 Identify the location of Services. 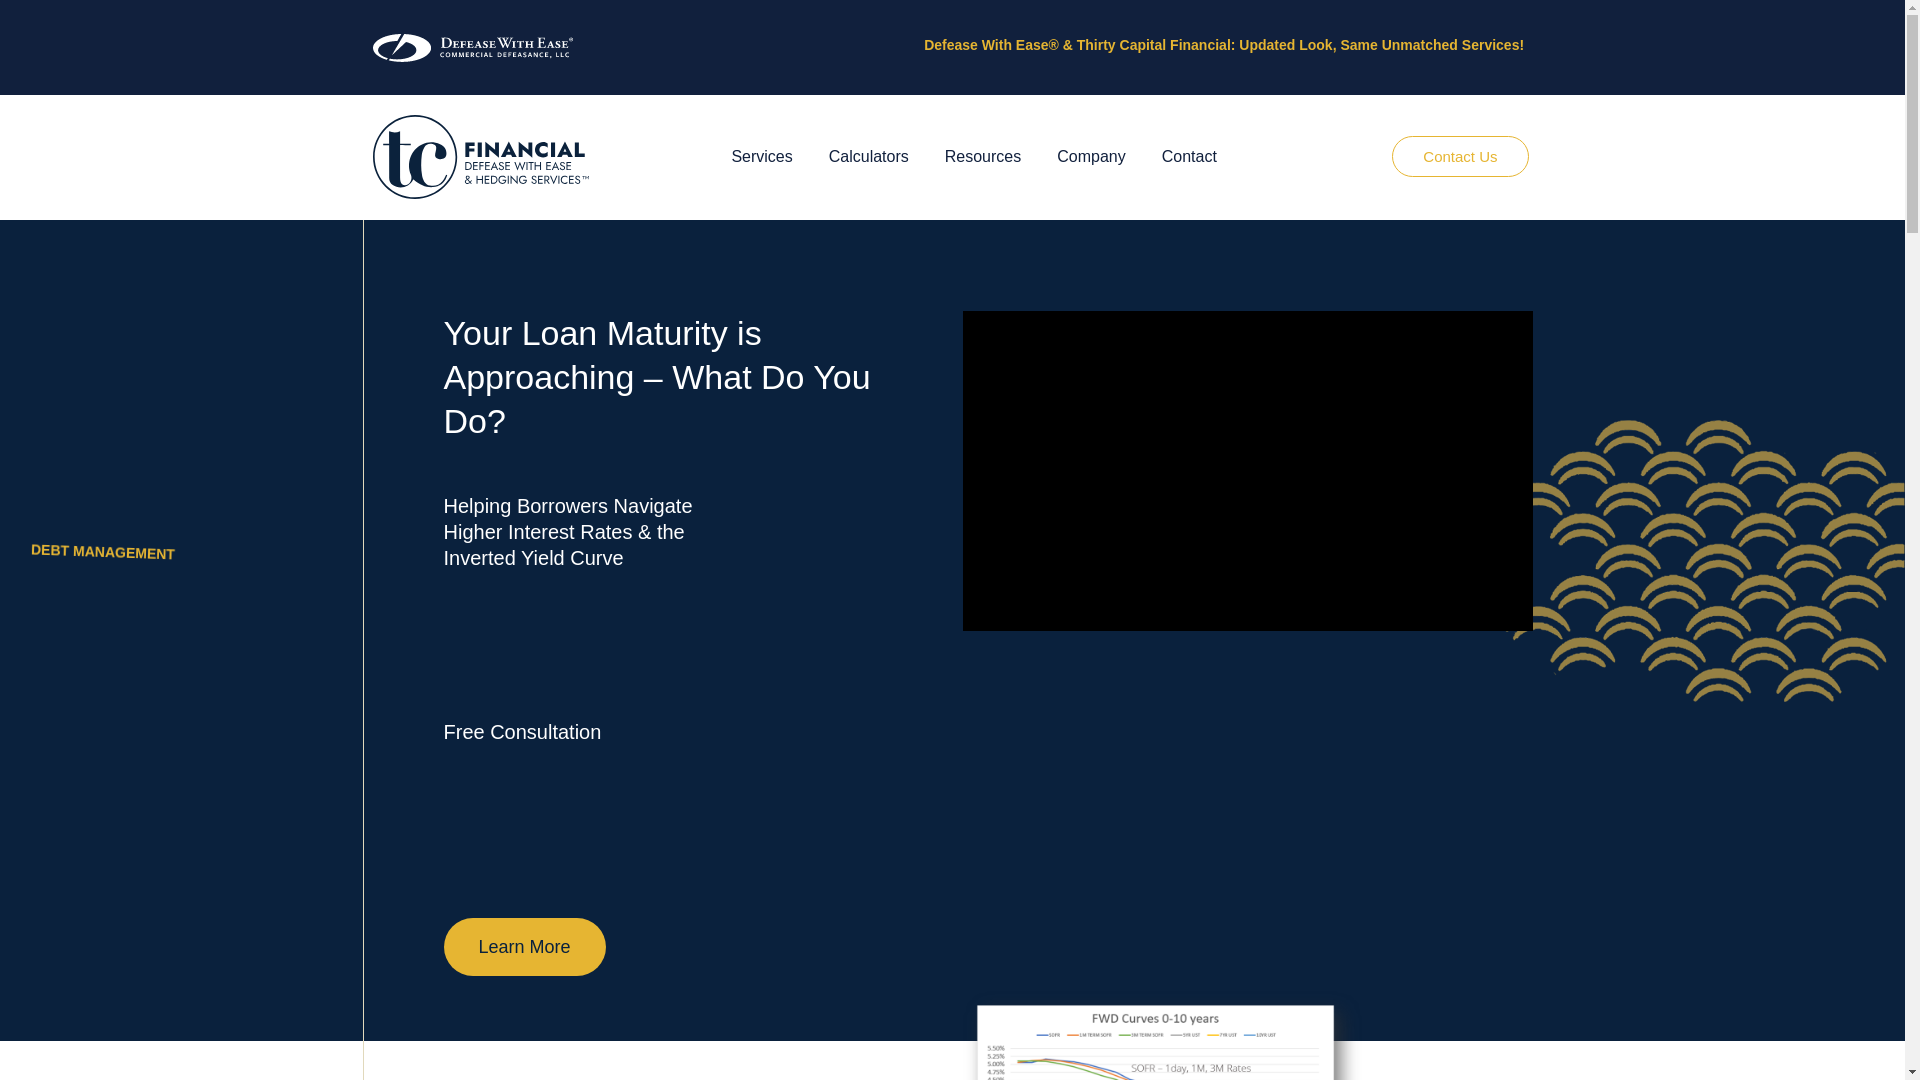
(761, 156).